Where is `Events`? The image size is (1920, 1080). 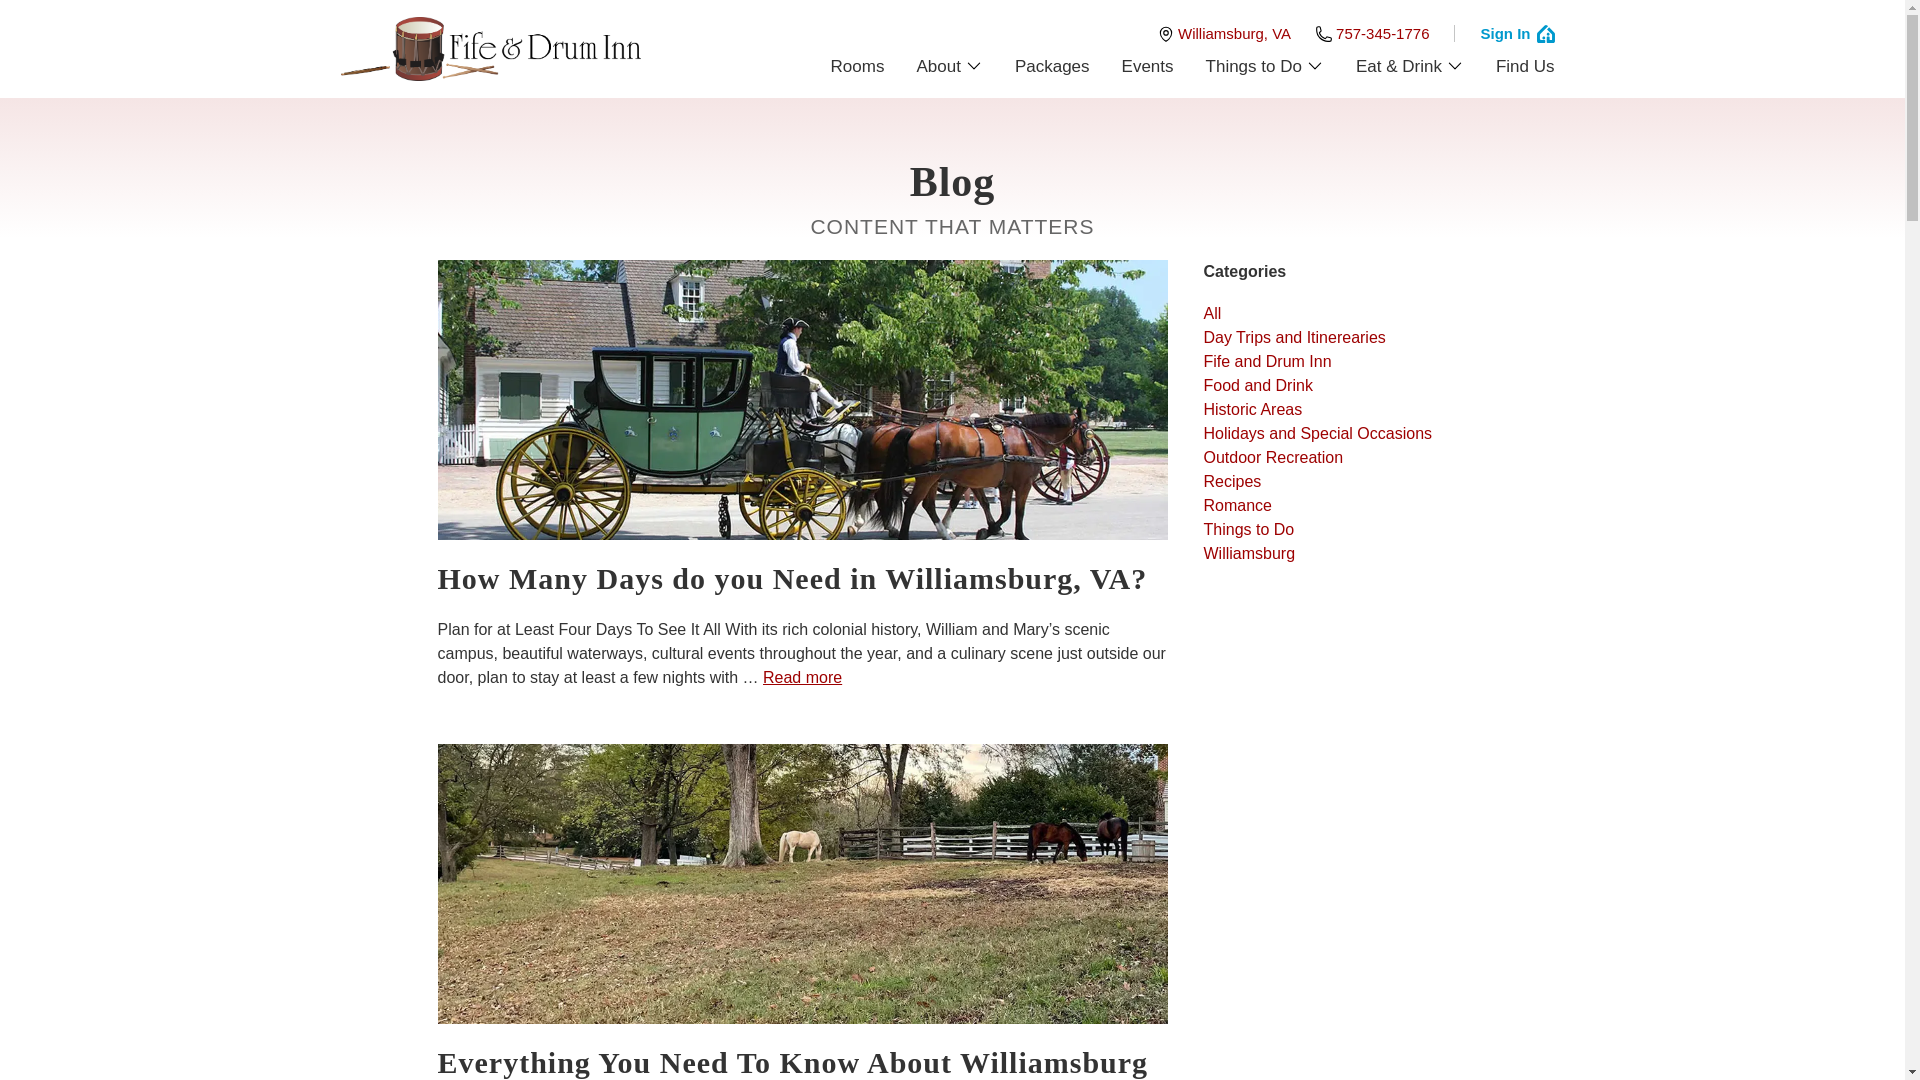
Events is located at coordinates (1148, 66).